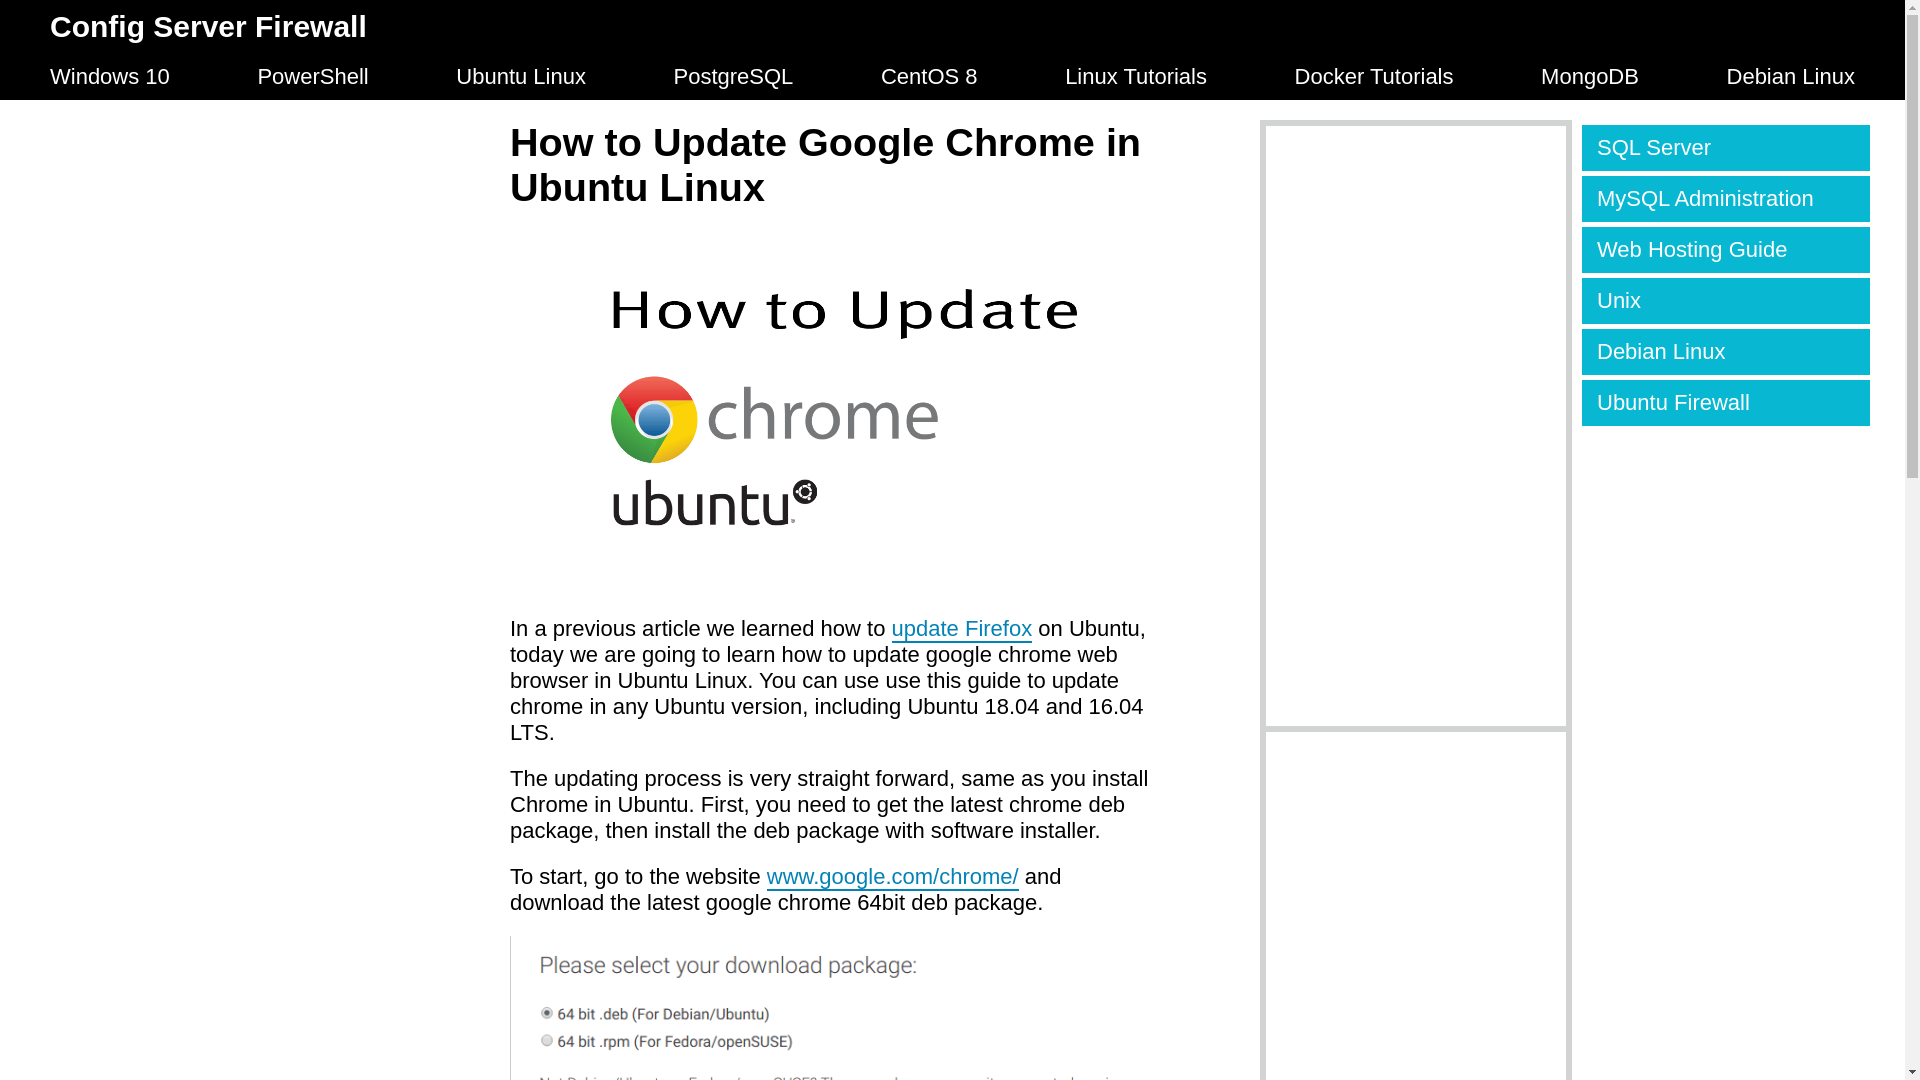 This screenshot has width=1920, height=1080. Describe the element at coordinates (1136, 76) in the screenshot. I see `Linux Tutorials` at that location.